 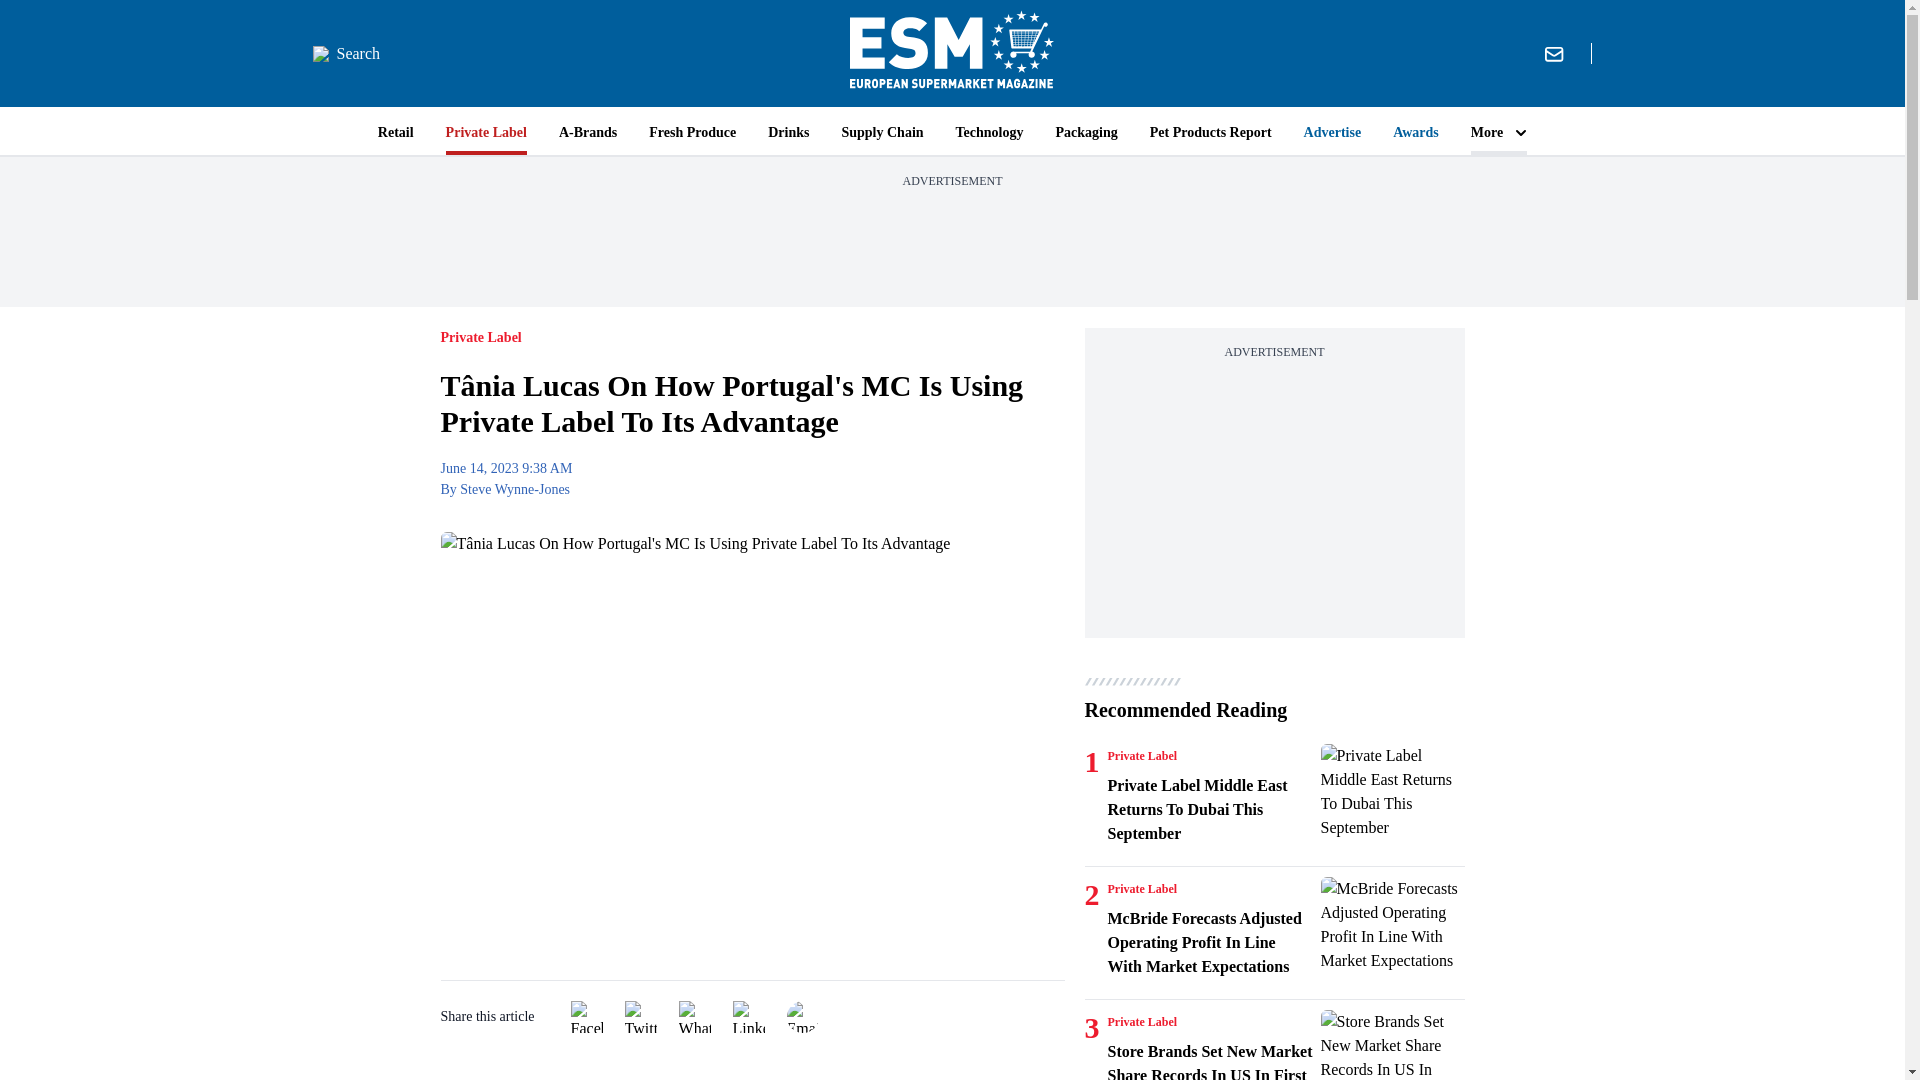 What do you see at coordinates (1392, 792) in the screenshot?
I see `Private Label Middle East Returns To Dubai This September` at bounding box center [1392, 792].